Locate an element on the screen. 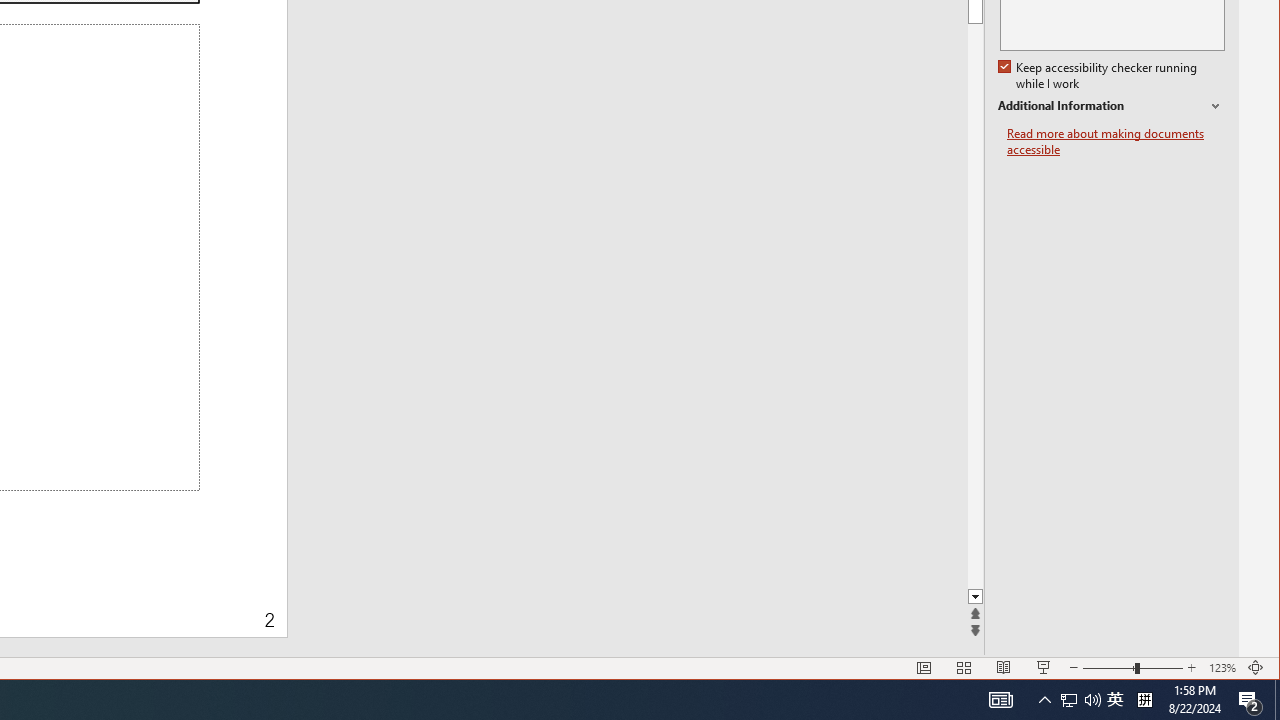 This screenshot has height=720, width=1280. Additional Information is located at coordinates (1111, 106).